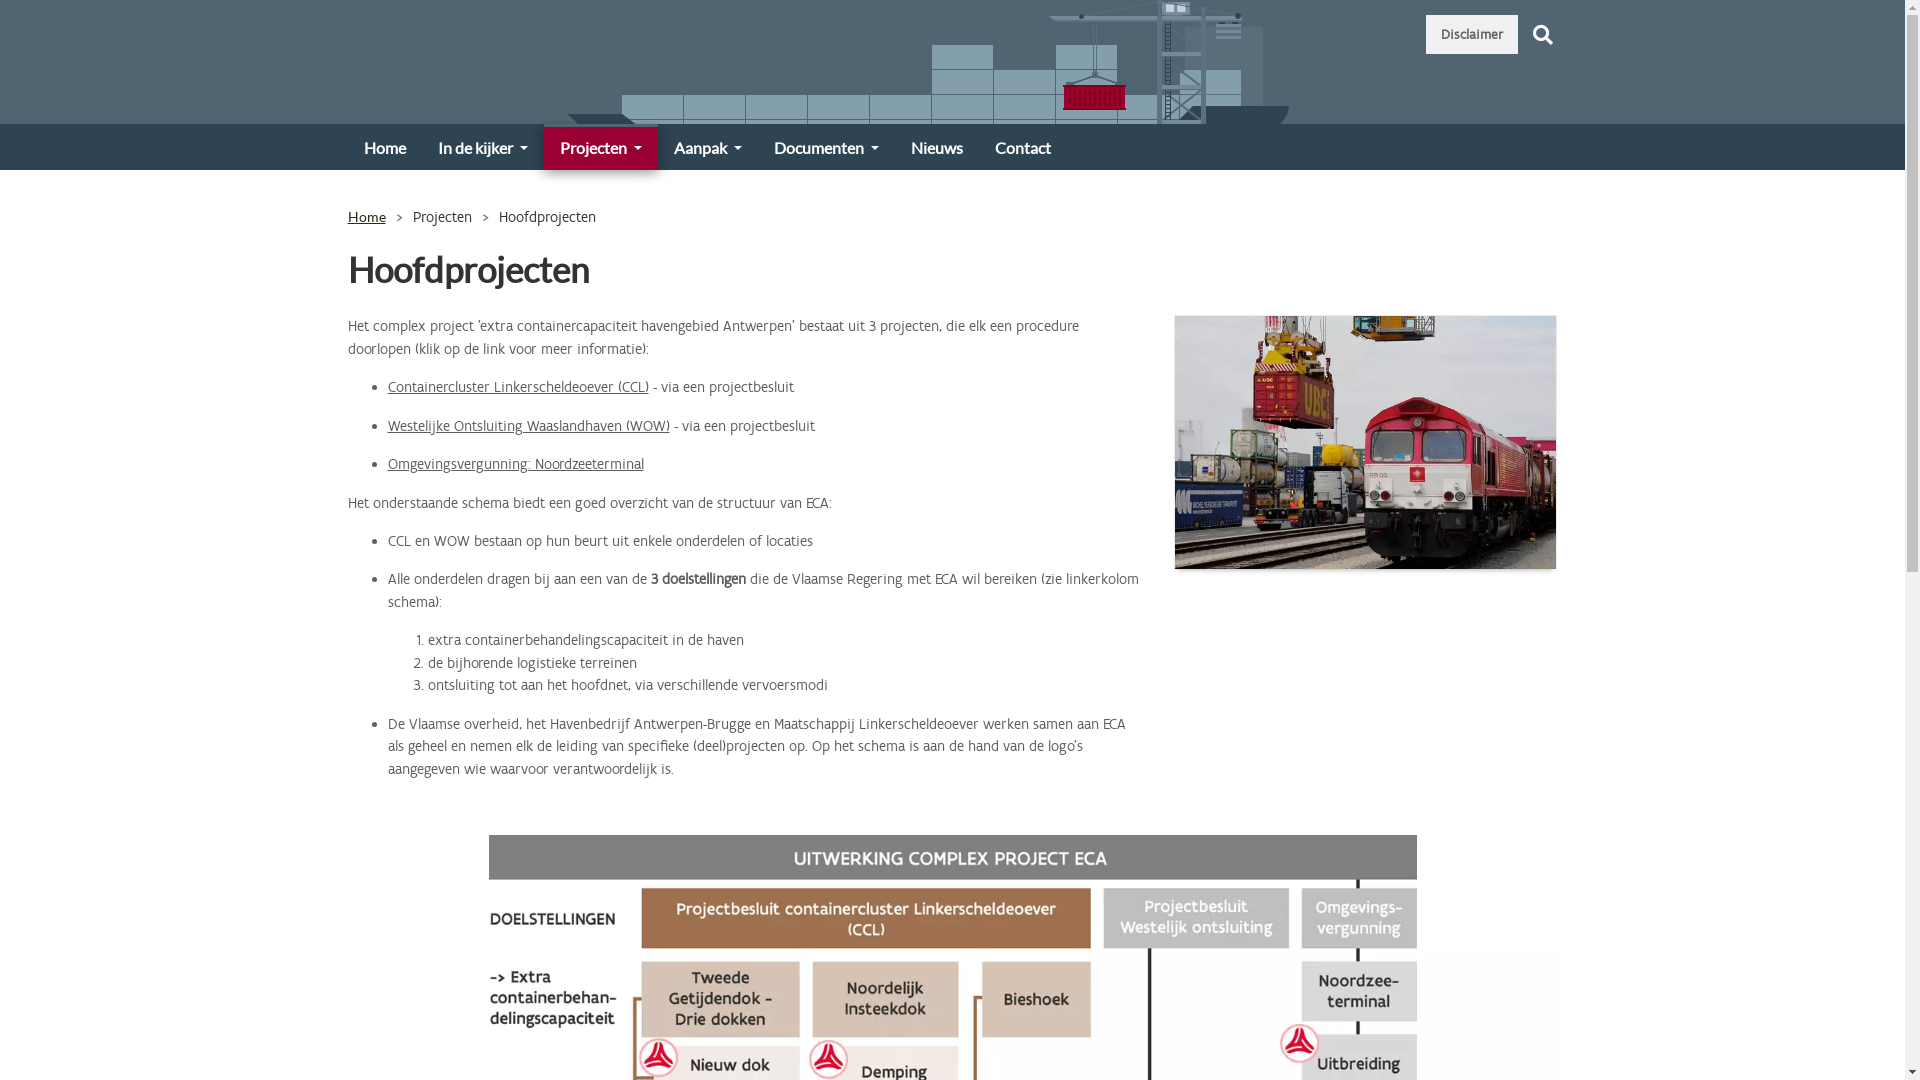 Image resolution: width=1920 pixels, height=1080 pixels. What do you see at coordinates (708, 147) in the screenshot?
I see `Aanpak` at bounding box center [708, 147].